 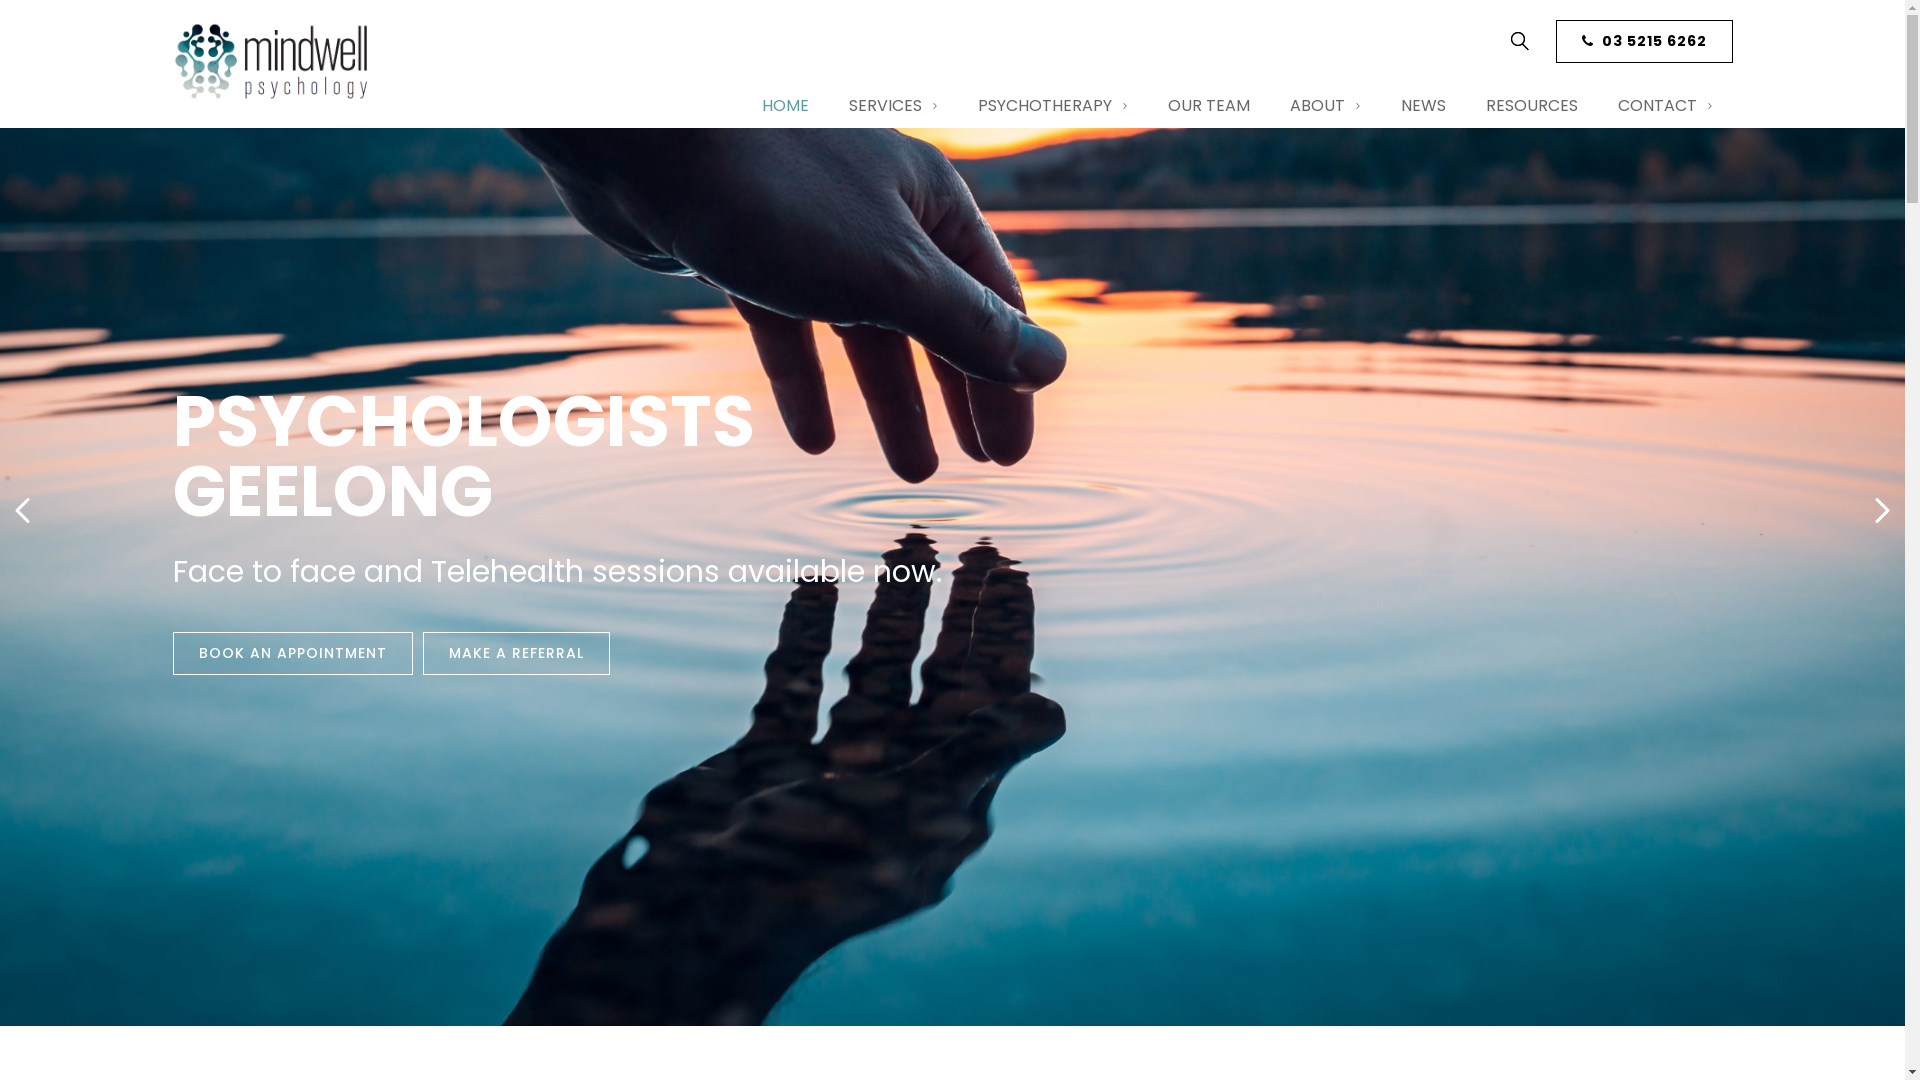 What do you see at coordinates (1666, 106) in the screenshot?
I see `CONTACT` at bounding box center [1666, 106].